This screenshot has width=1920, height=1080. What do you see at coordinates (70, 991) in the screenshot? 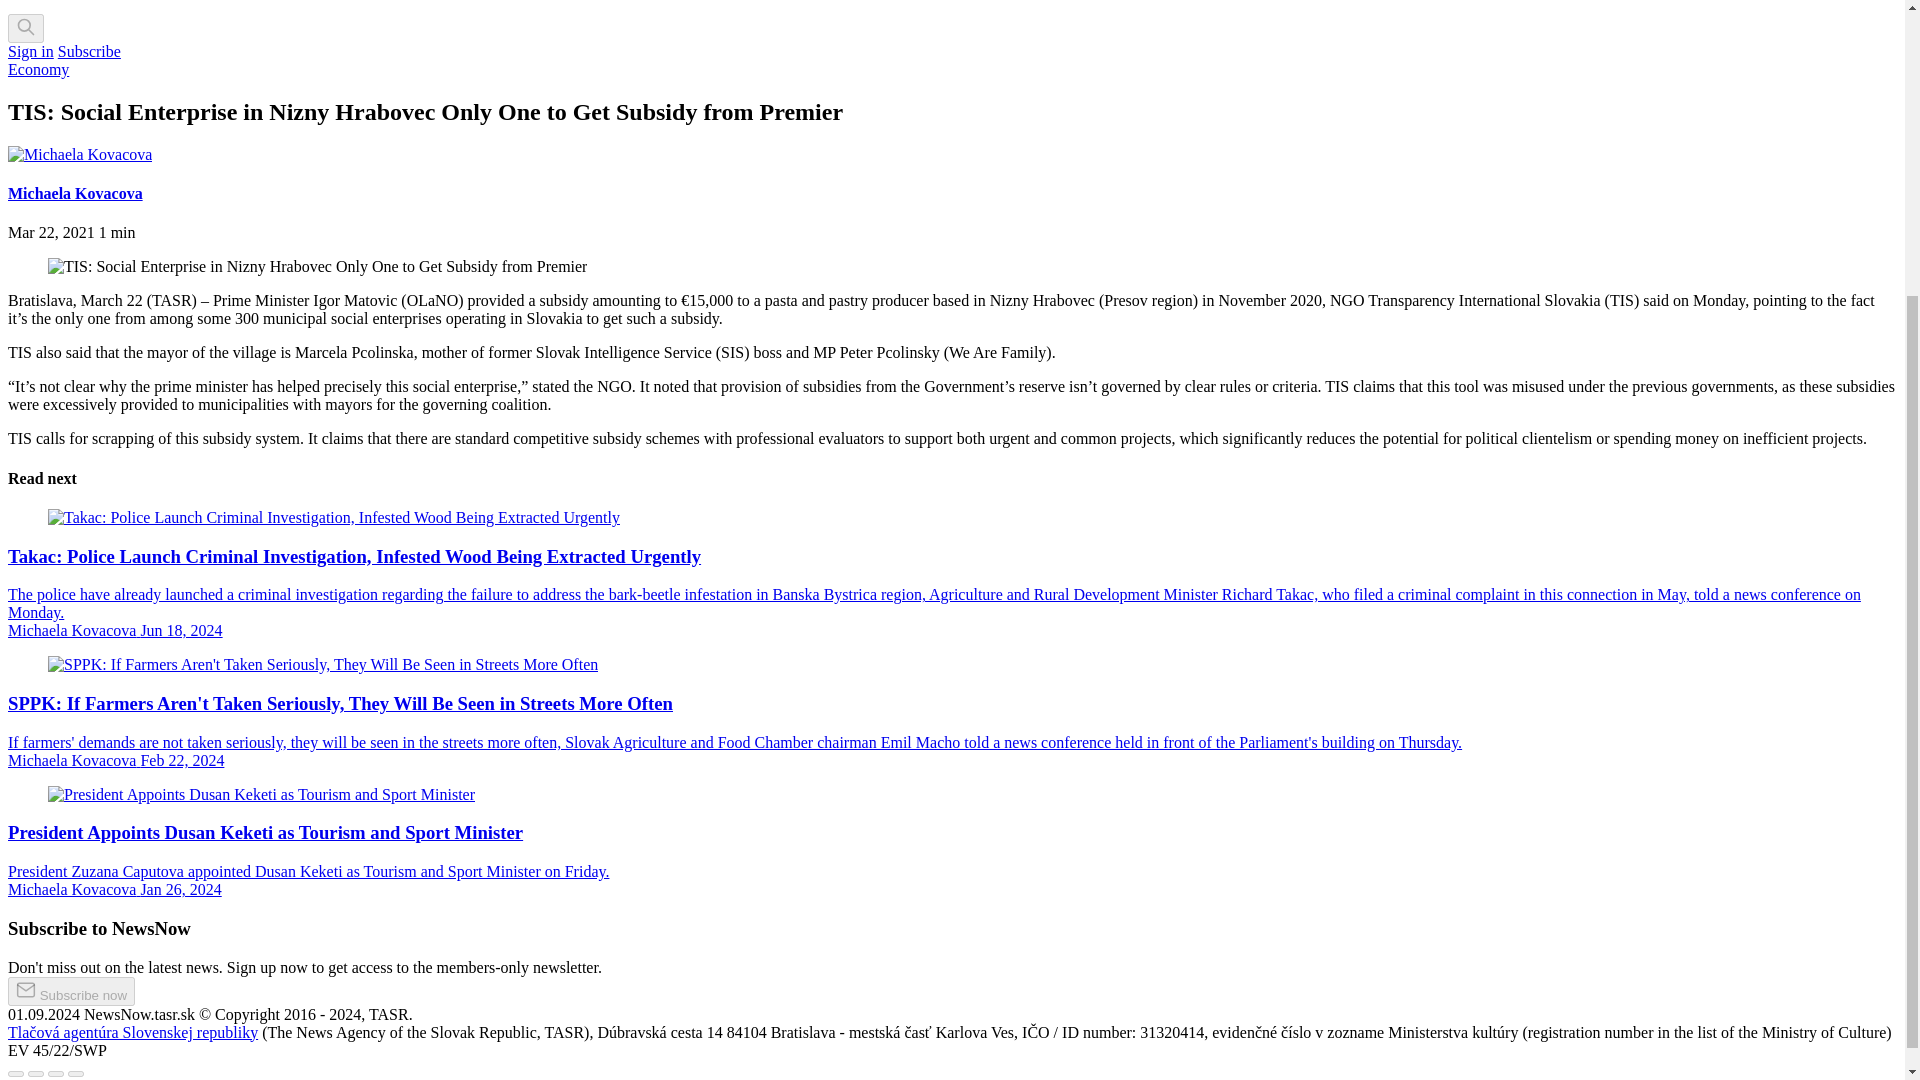
I see `Subscribe now` at bounding box center [70, 991].